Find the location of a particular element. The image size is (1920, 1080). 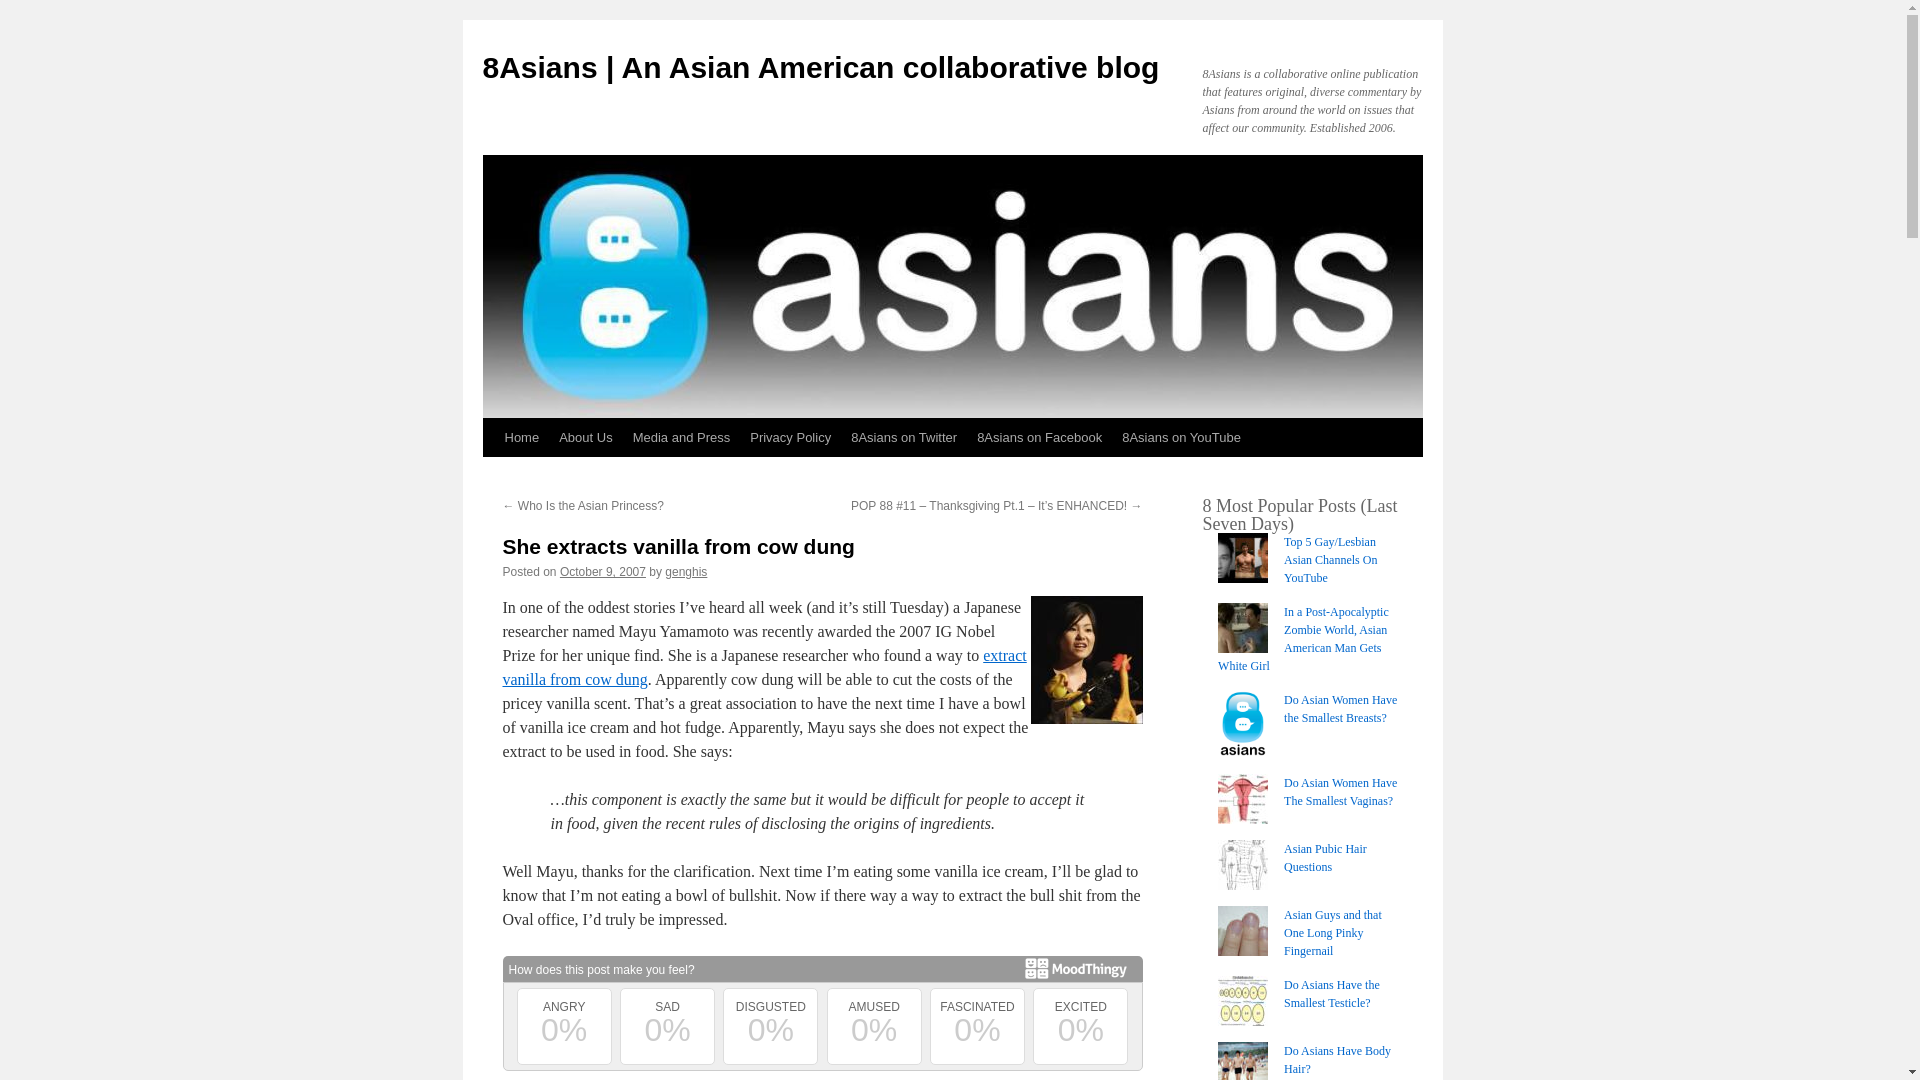

2:19 pm is located at coordinates (602, 571).